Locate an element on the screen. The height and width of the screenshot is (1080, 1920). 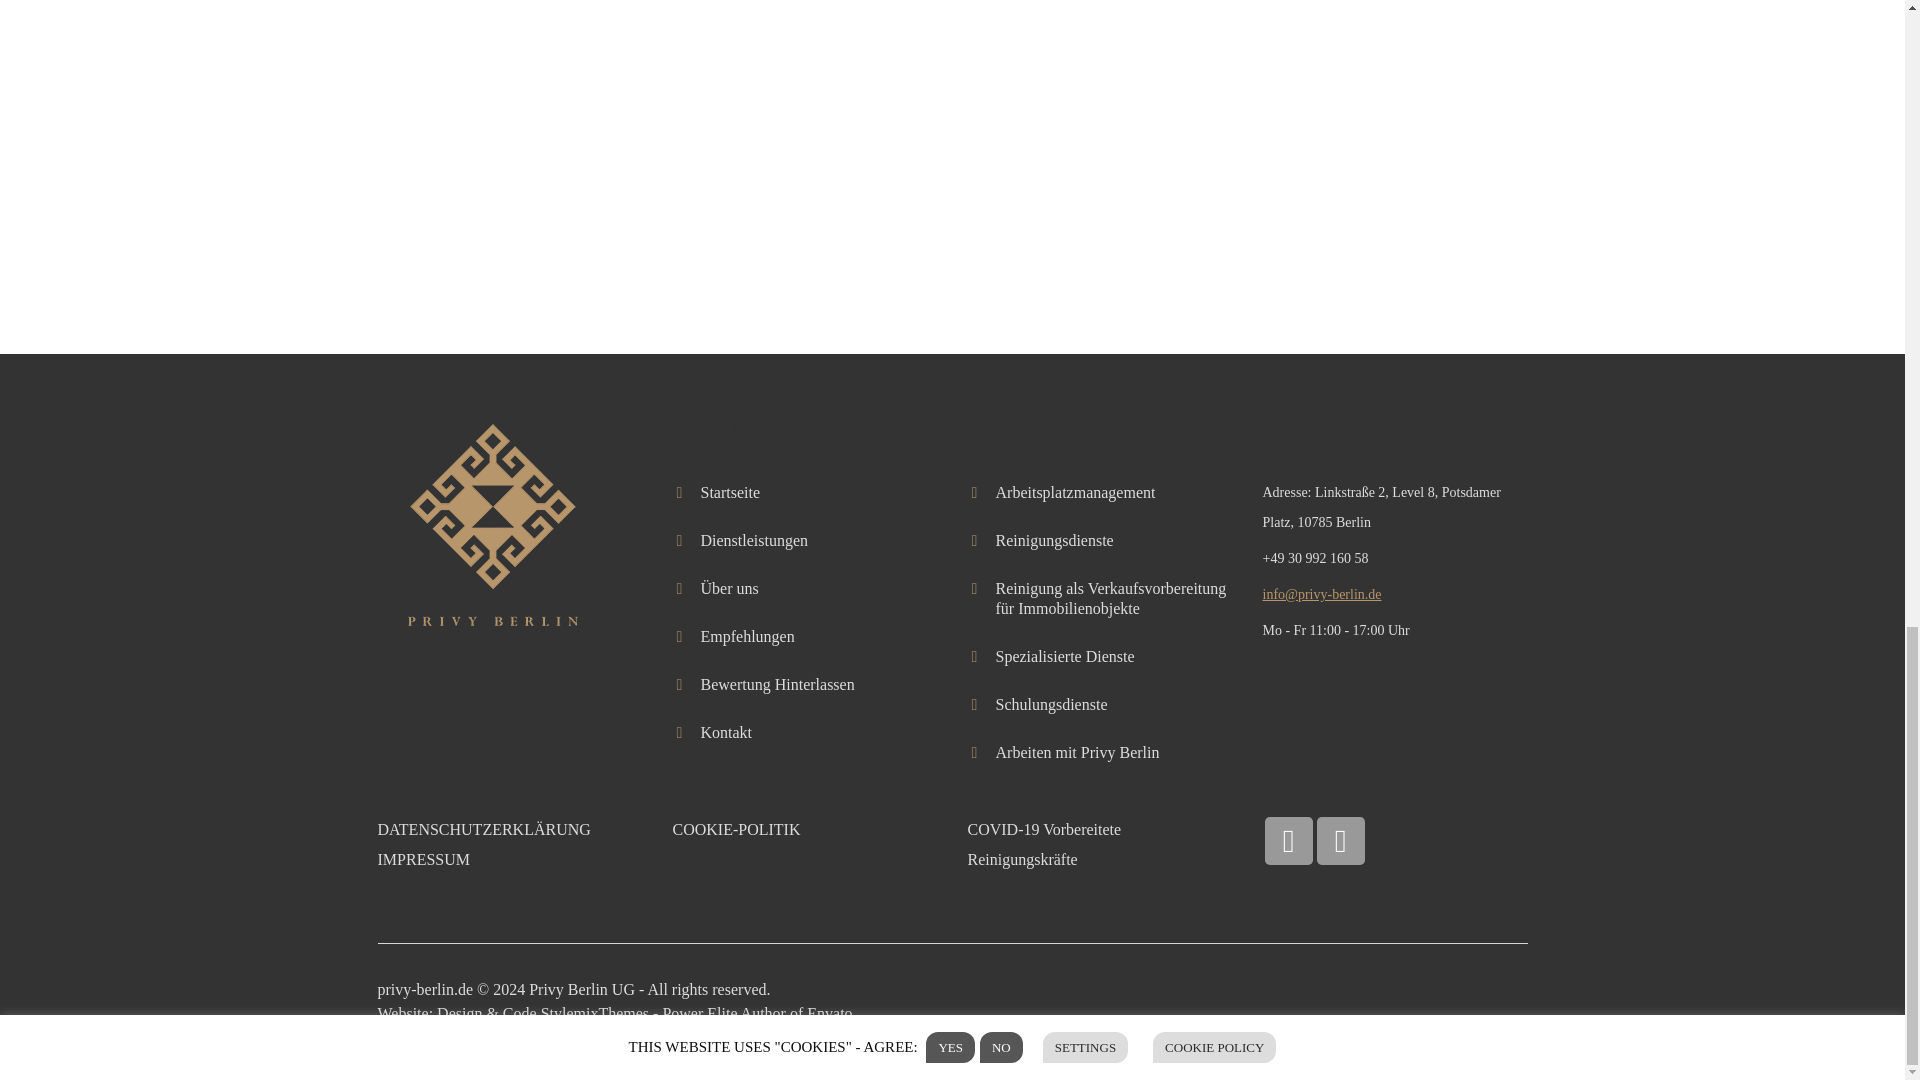
Startseite is located at coordinates (730, 492).